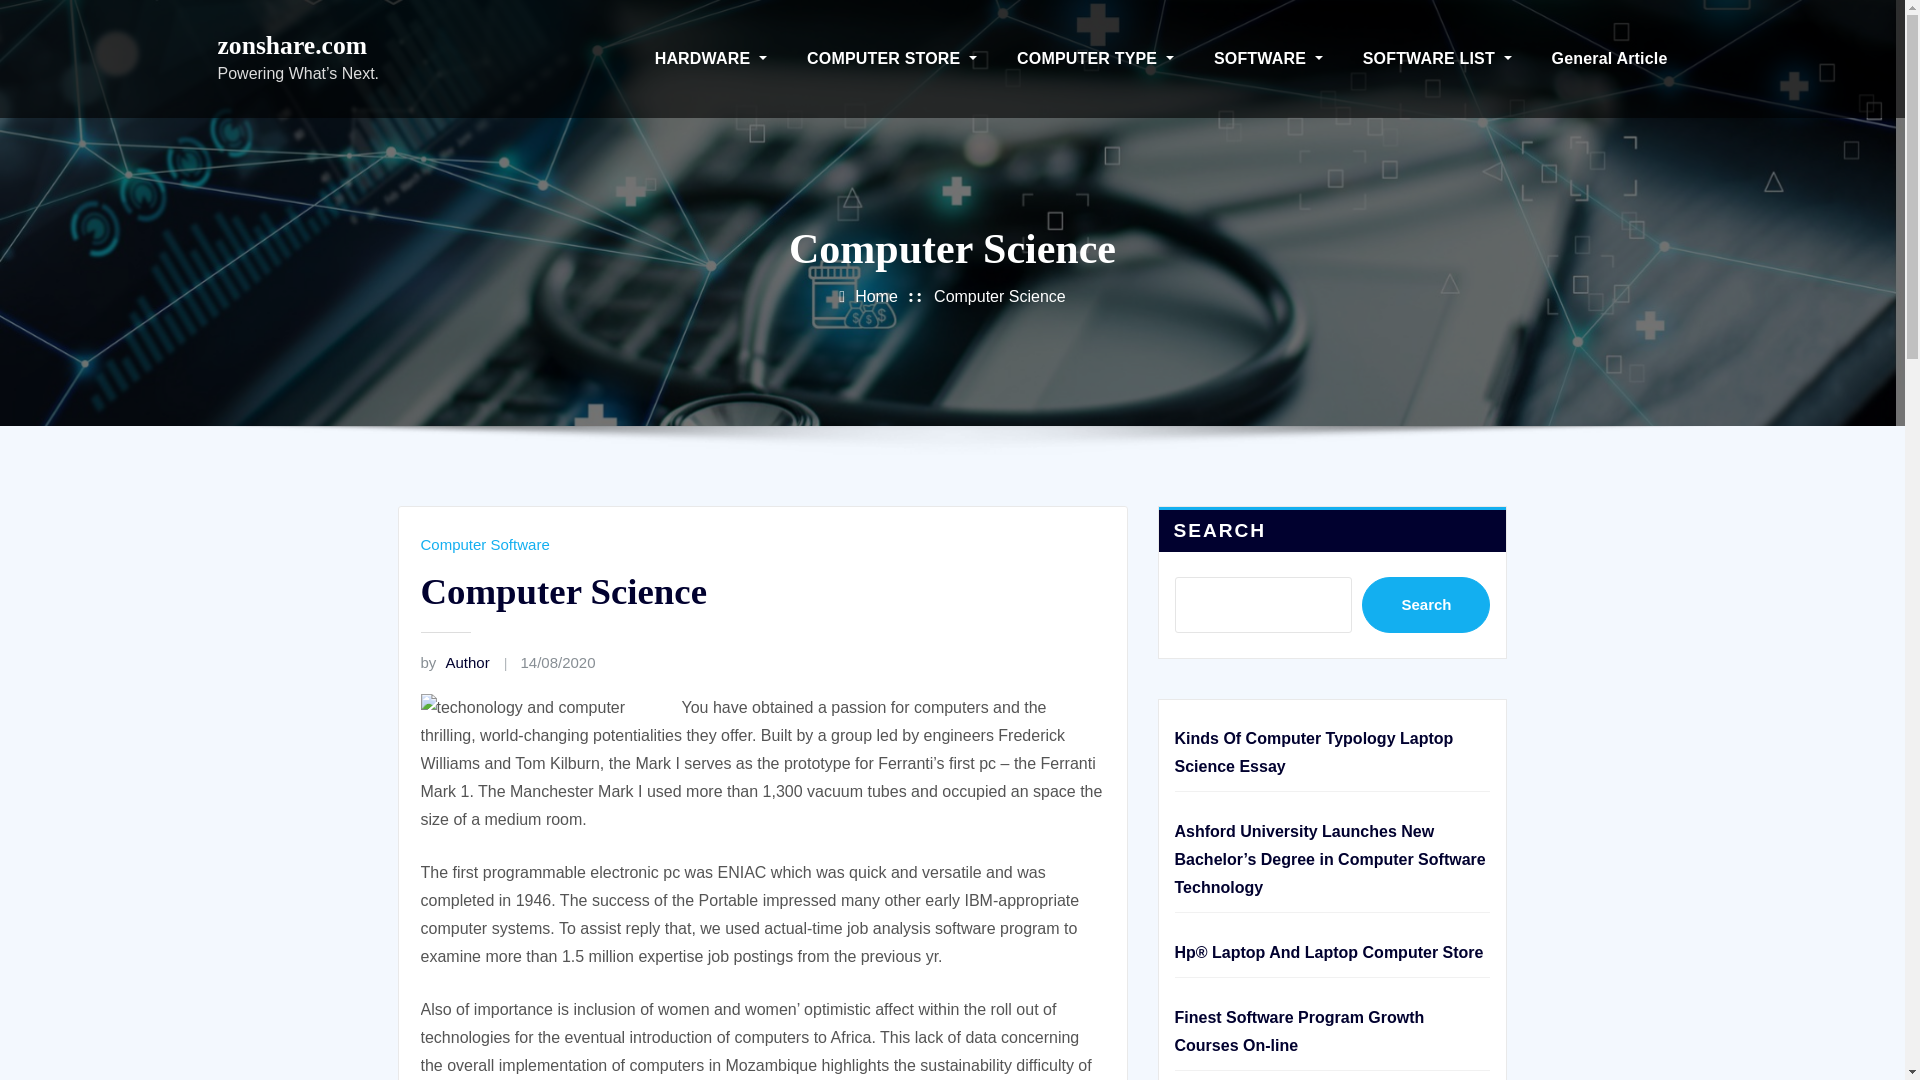 This screenshot has height=1080, width=1920. I want to click on COMPUTER TYPE, so click(1095, 58).